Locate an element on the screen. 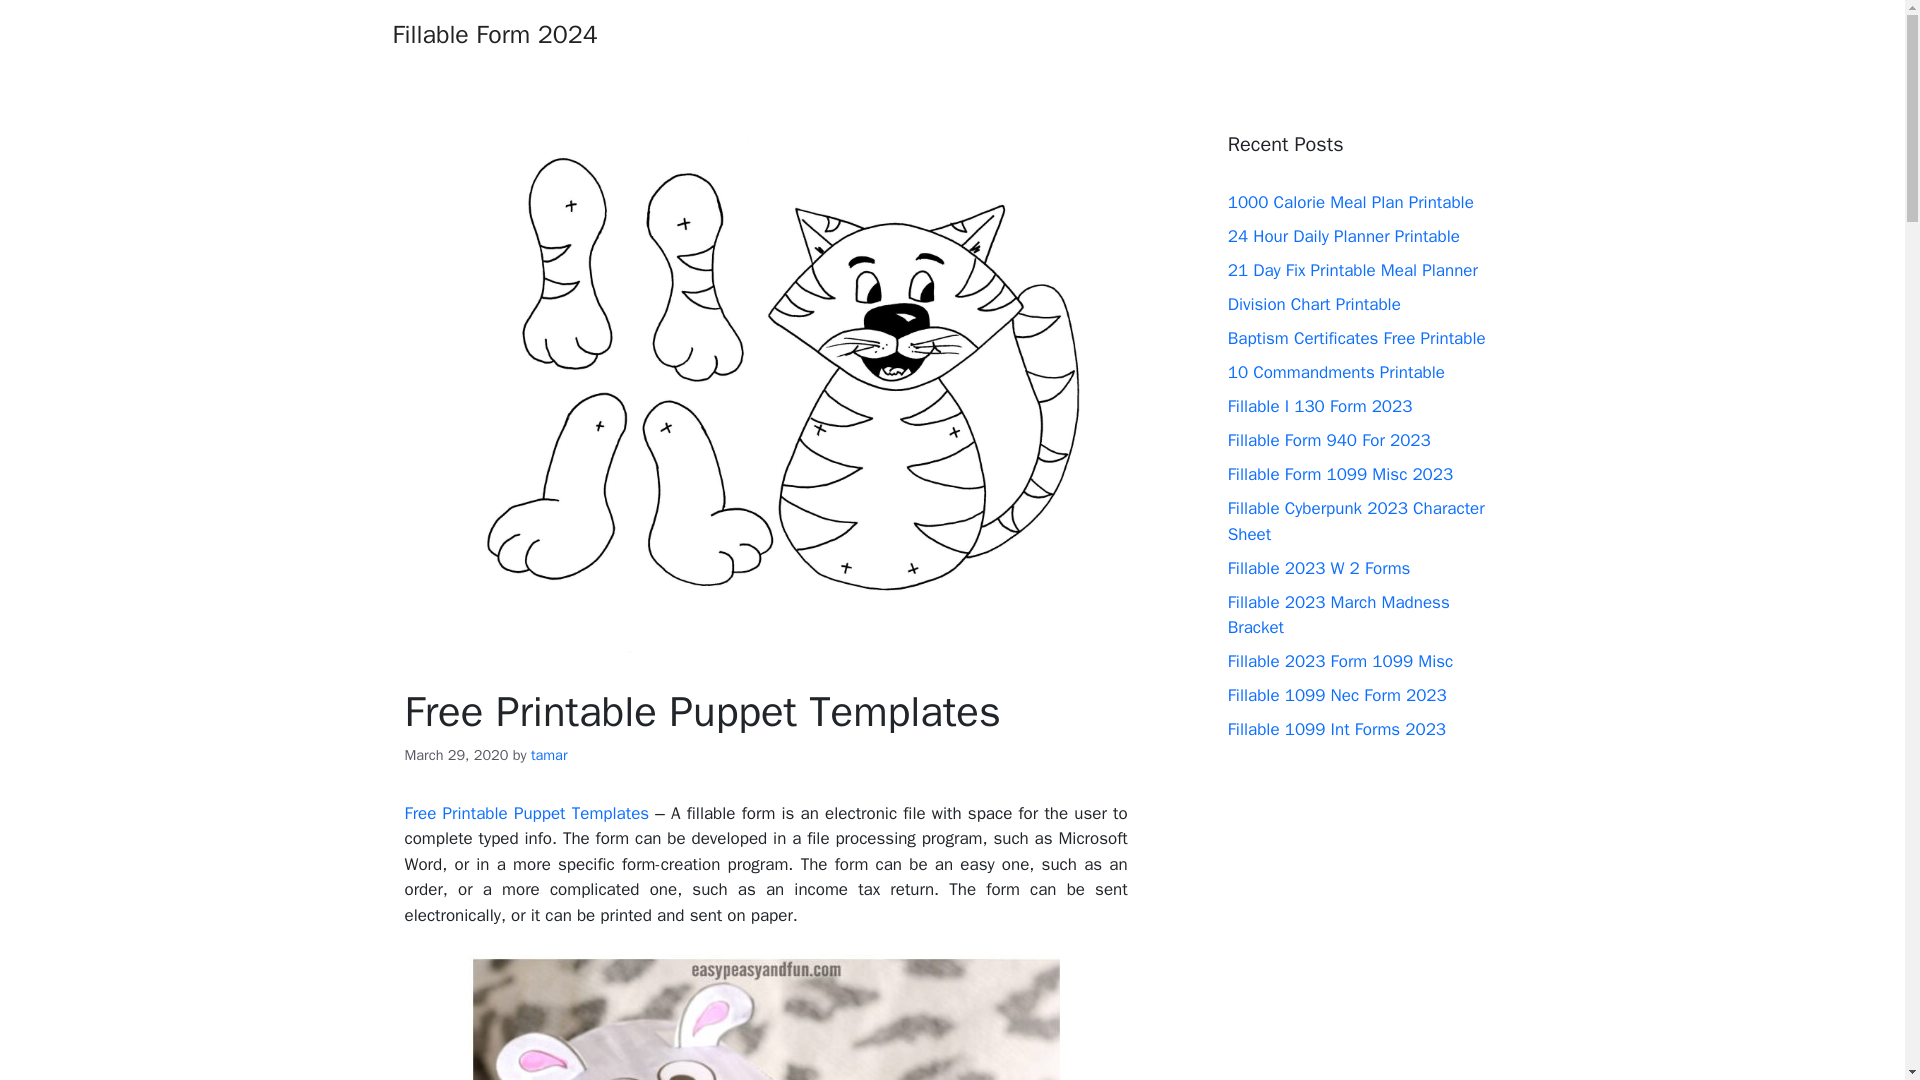 This screenshot has height=1080, width=1920. Division Chart Printable is located at coordinates (1314, 304).